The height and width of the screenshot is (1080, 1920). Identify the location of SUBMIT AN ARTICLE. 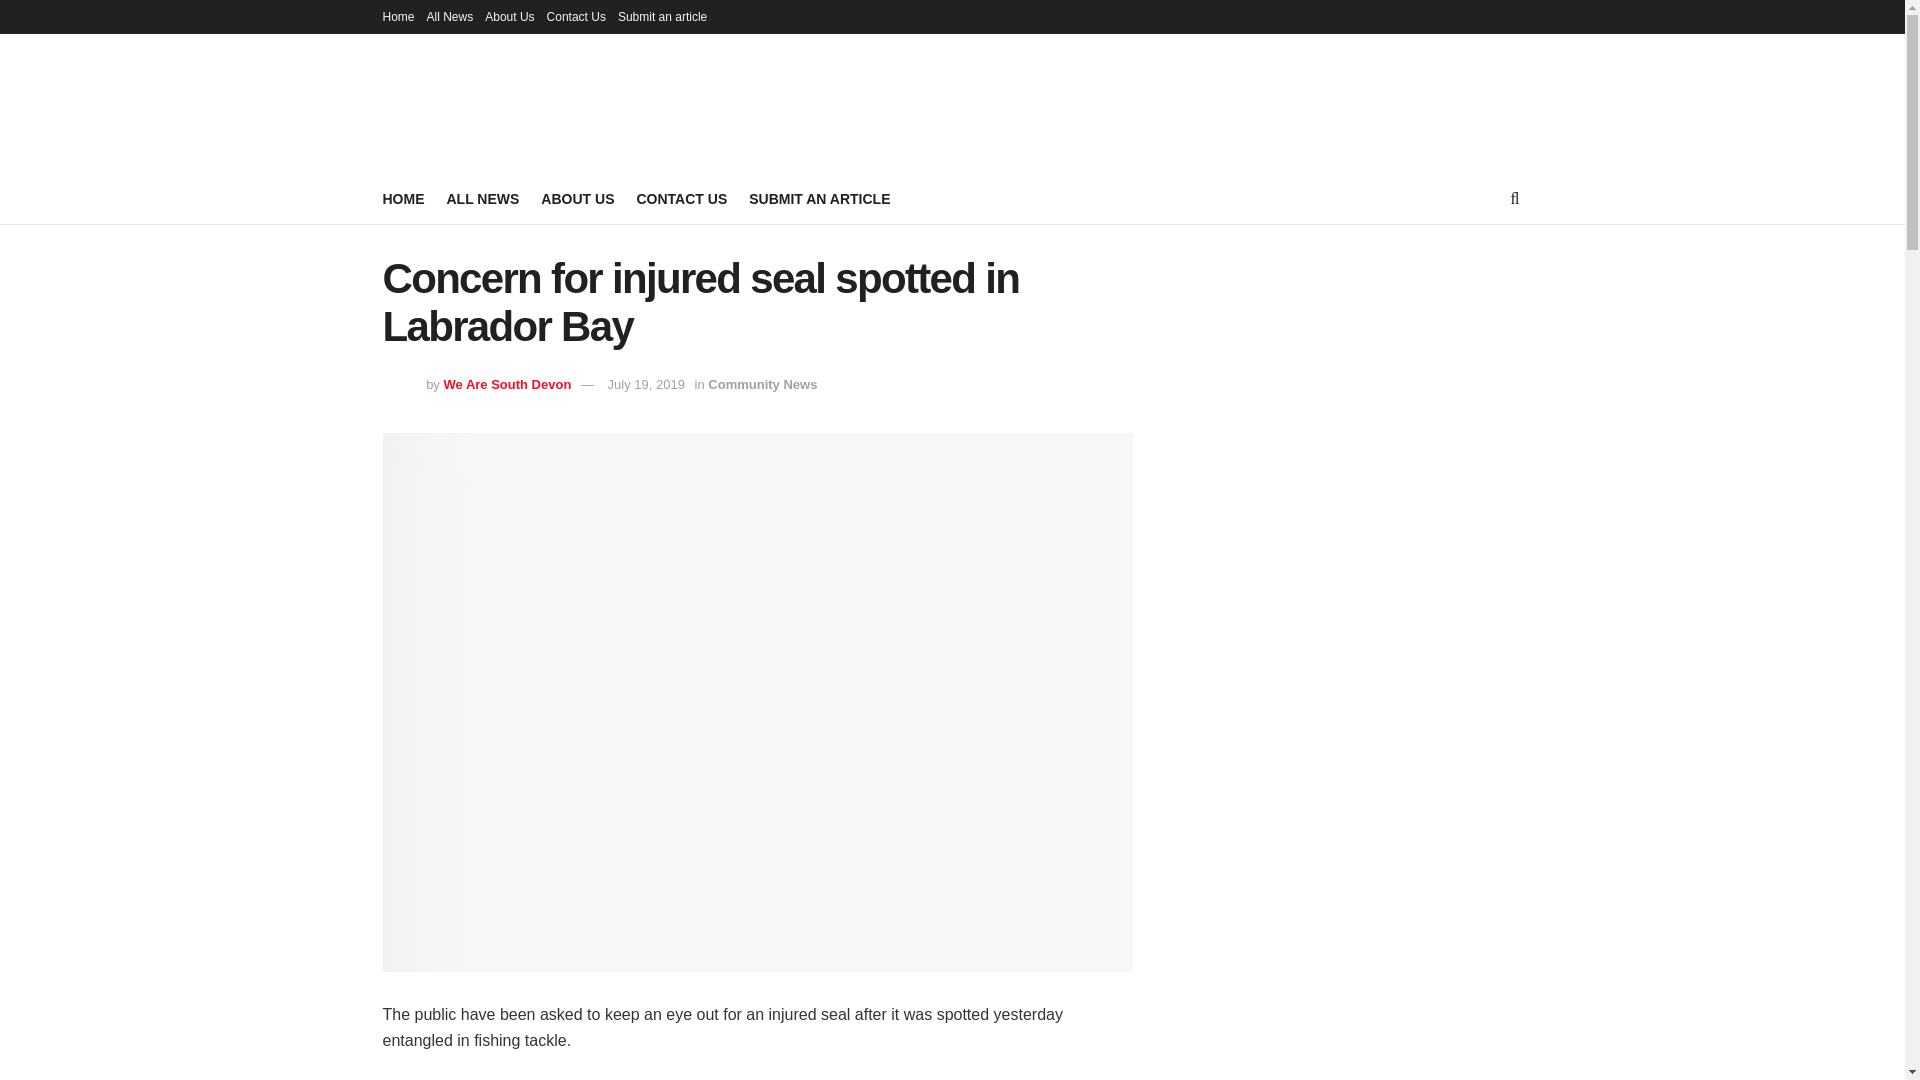
(819, 198).